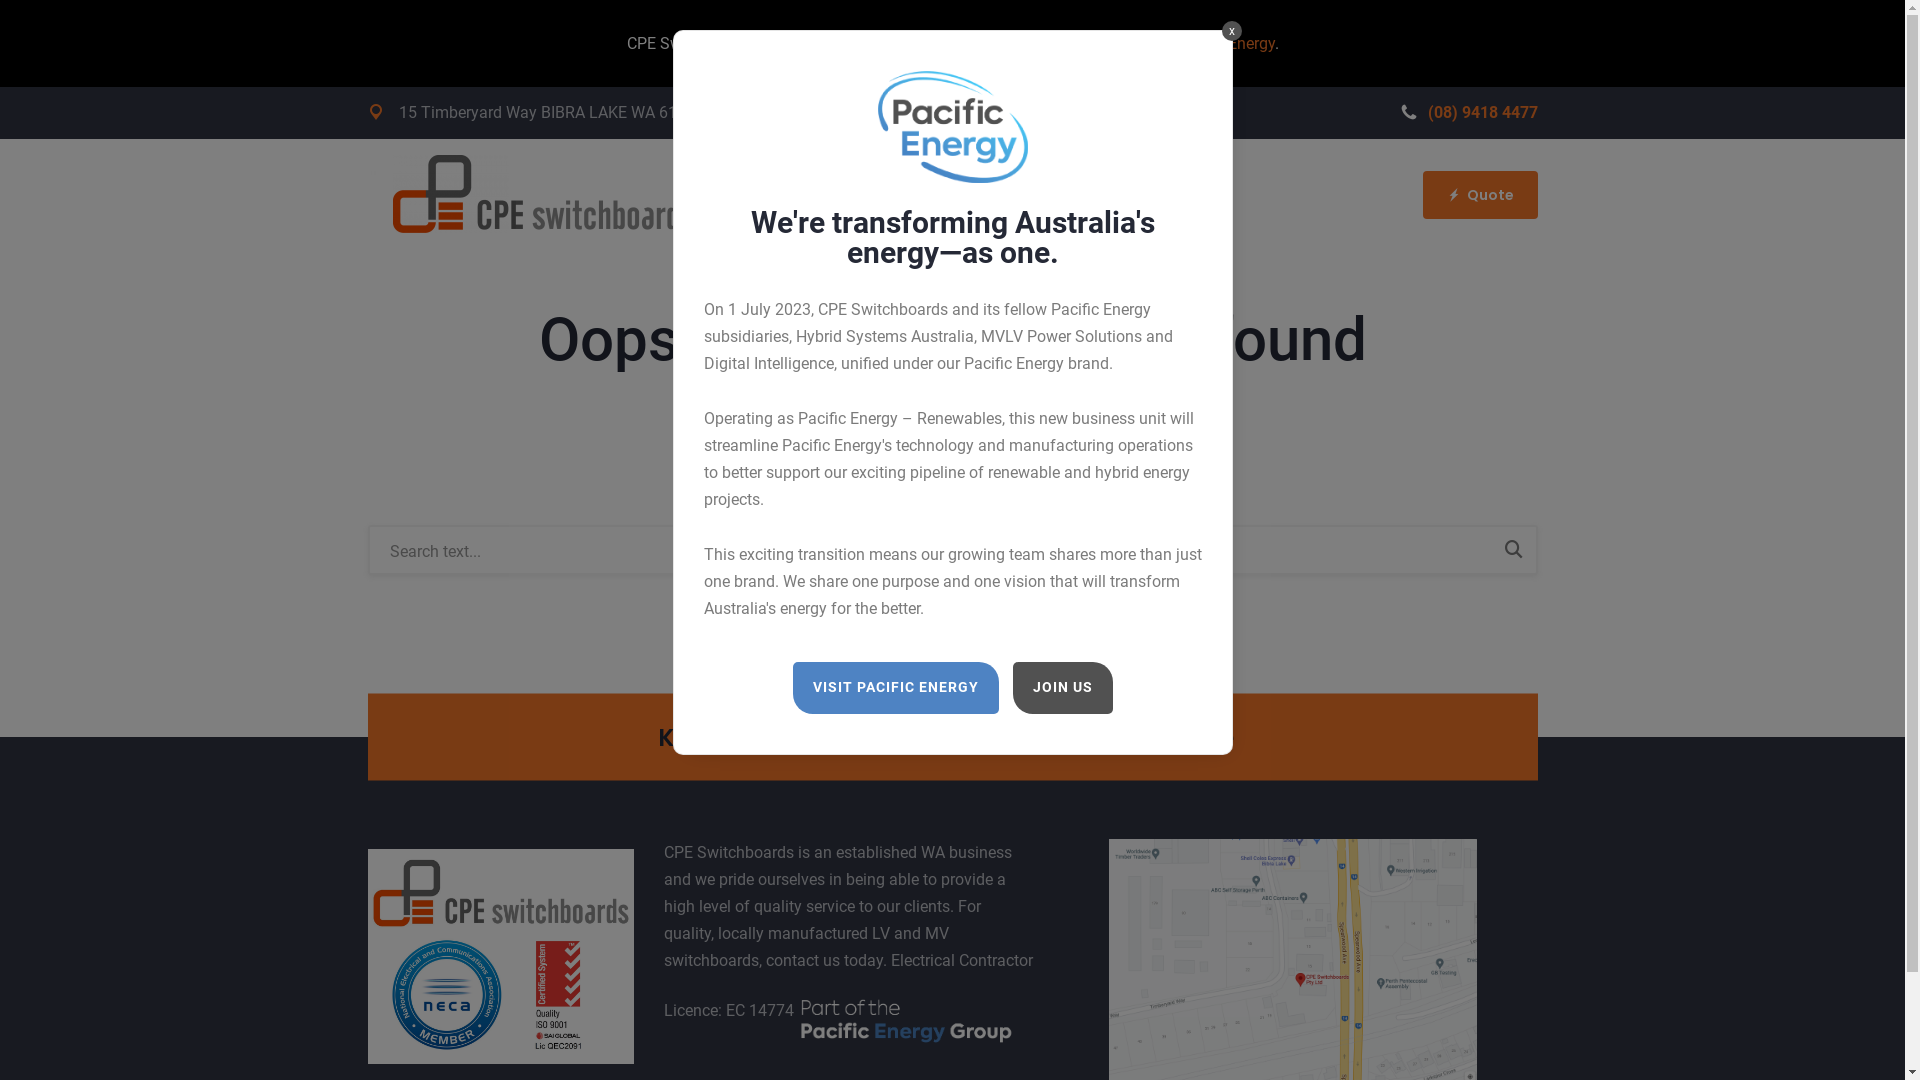  Describe the element at coordinates (1062, 688) in the screenshot. I see `JOIN US` at that location.